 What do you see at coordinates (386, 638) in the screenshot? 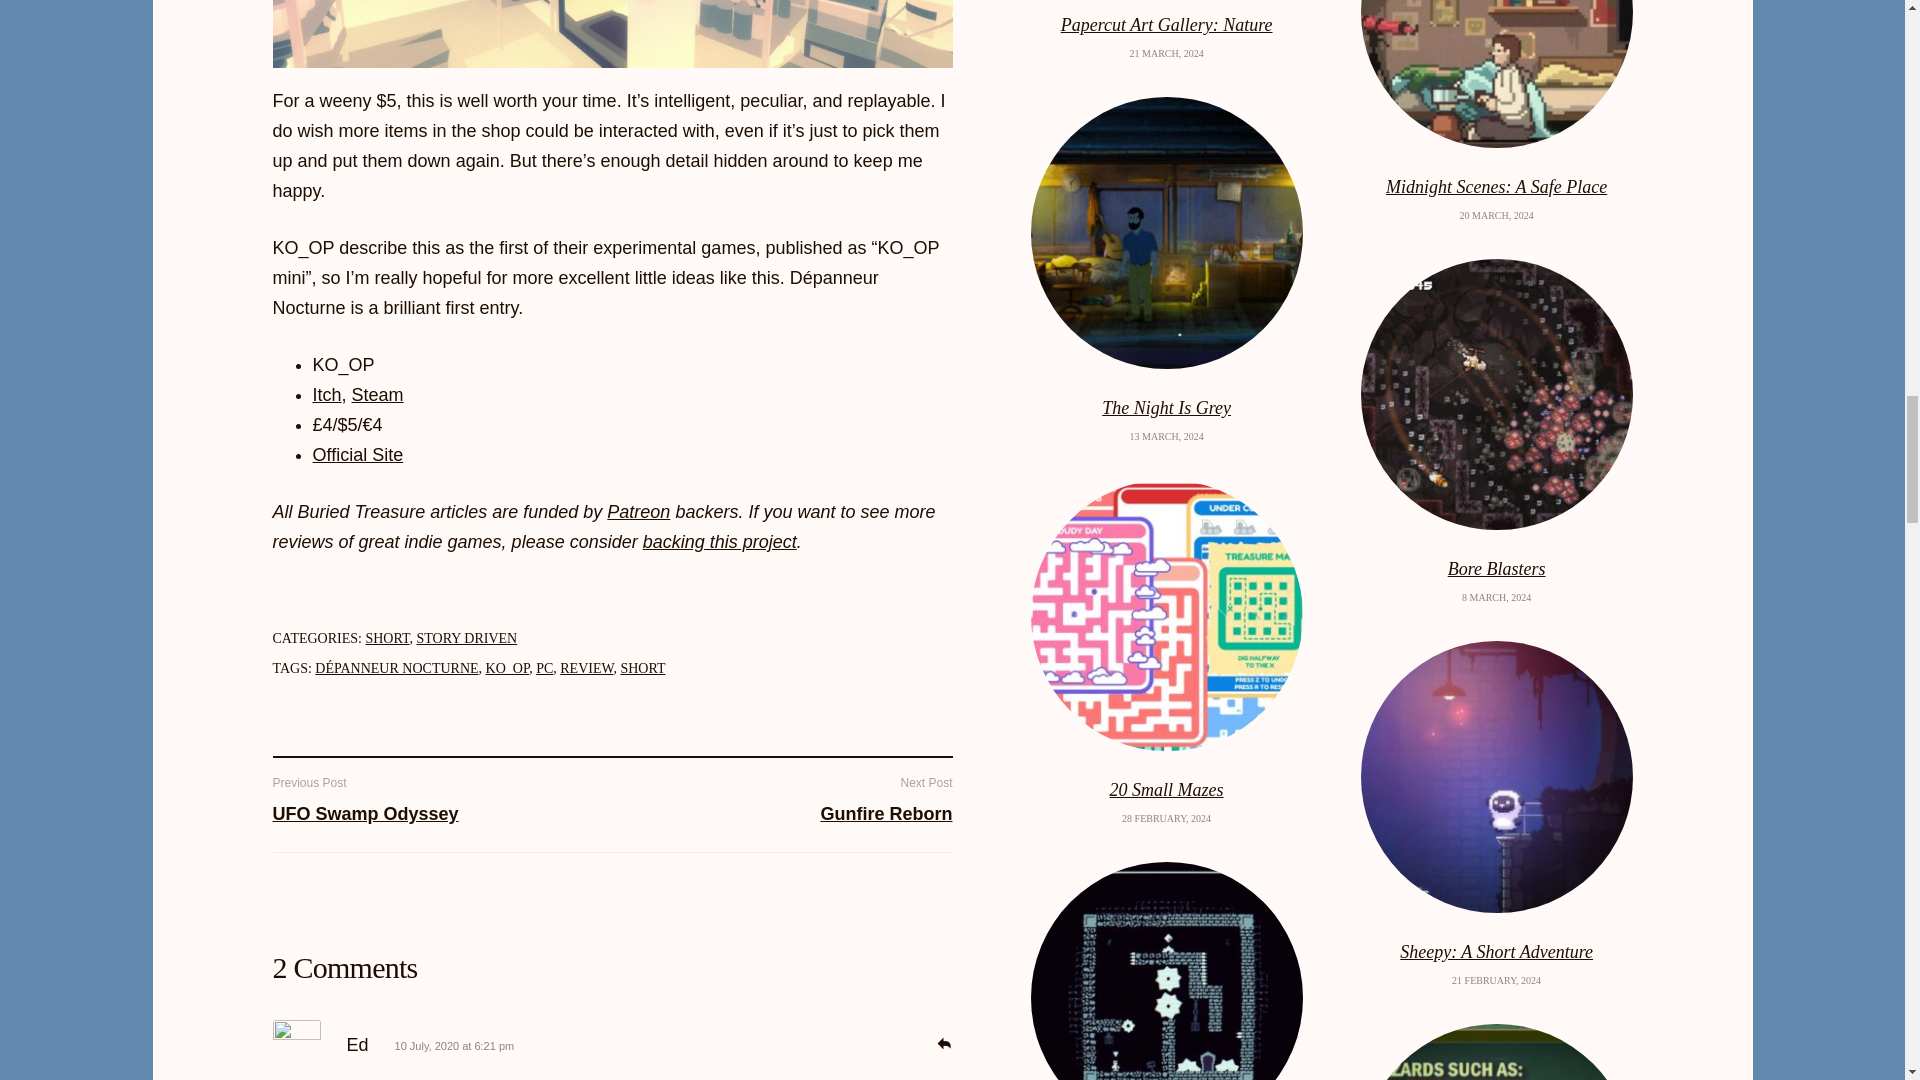
I see `SHORT` at bounding box center [386, 638].